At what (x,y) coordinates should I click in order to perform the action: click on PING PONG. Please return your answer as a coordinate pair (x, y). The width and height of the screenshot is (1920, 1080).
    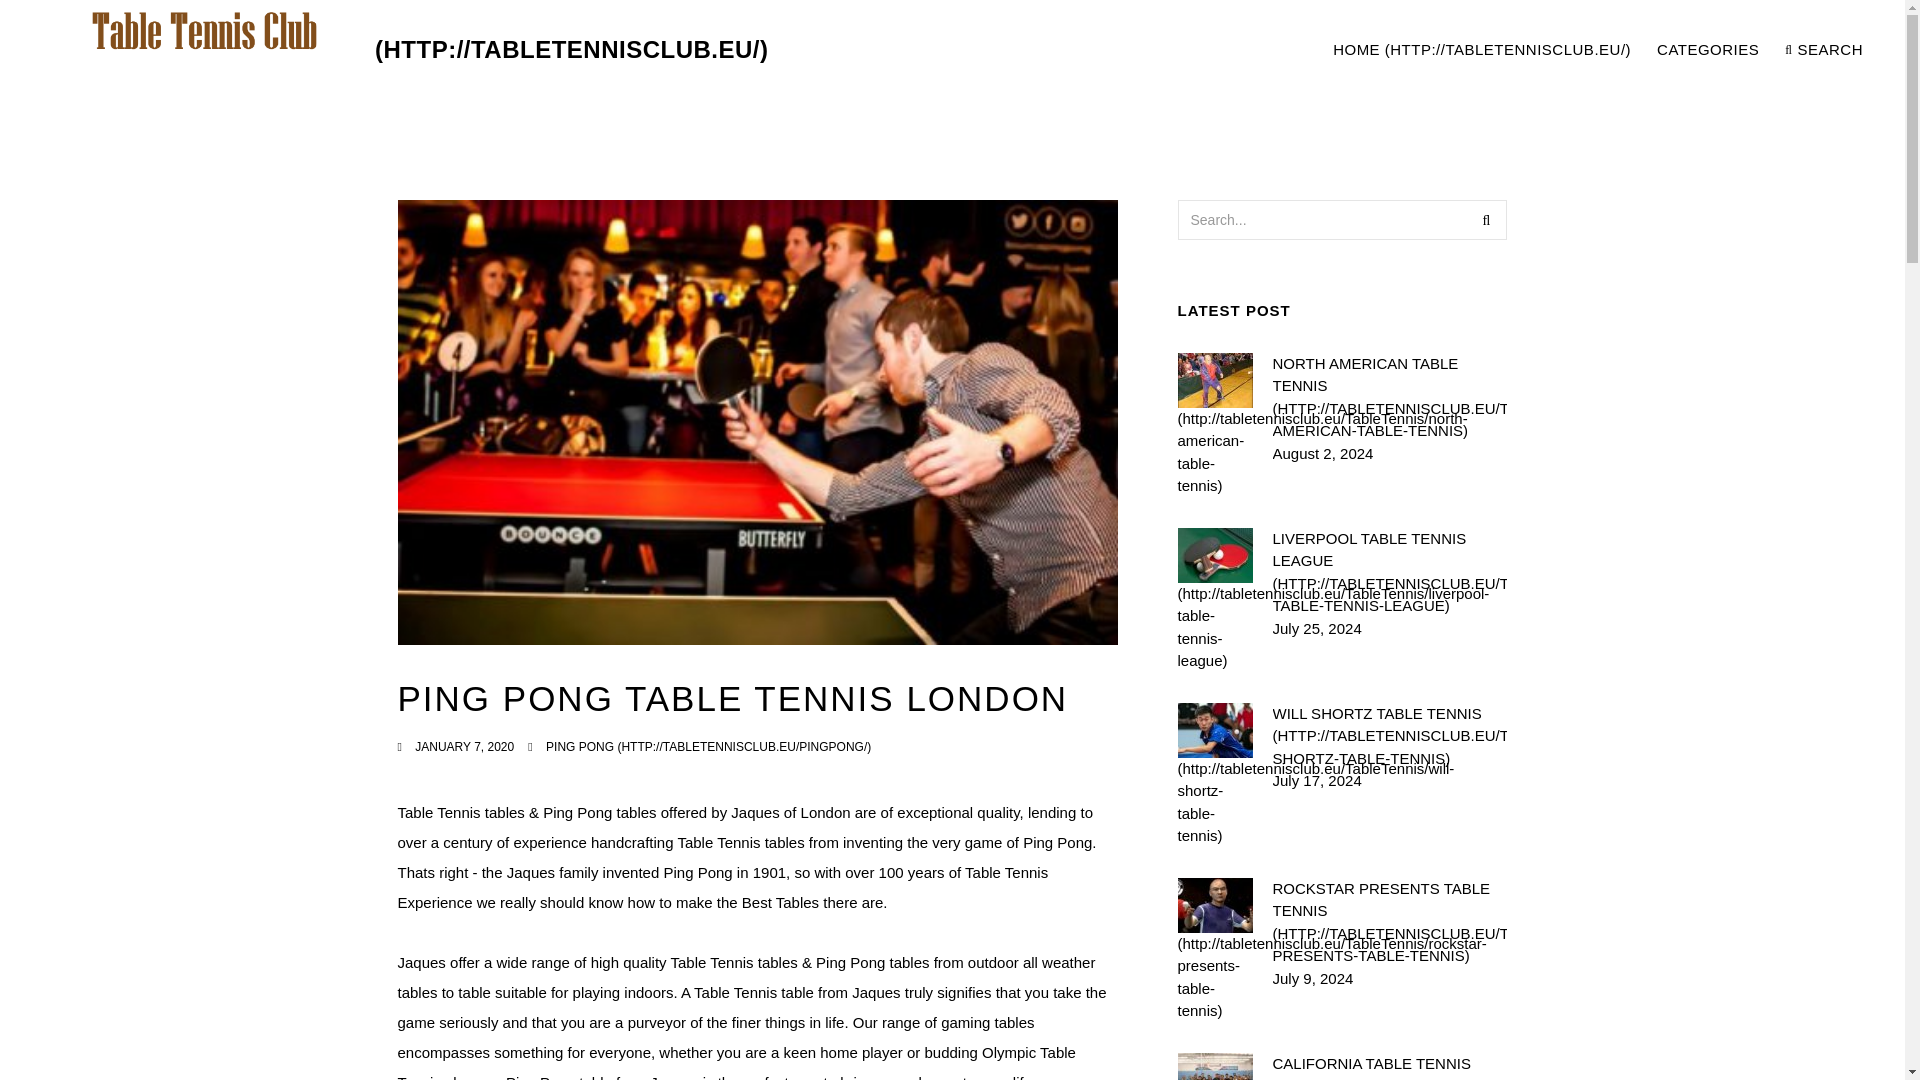
    Looking at the image, I should click on (708, 746).